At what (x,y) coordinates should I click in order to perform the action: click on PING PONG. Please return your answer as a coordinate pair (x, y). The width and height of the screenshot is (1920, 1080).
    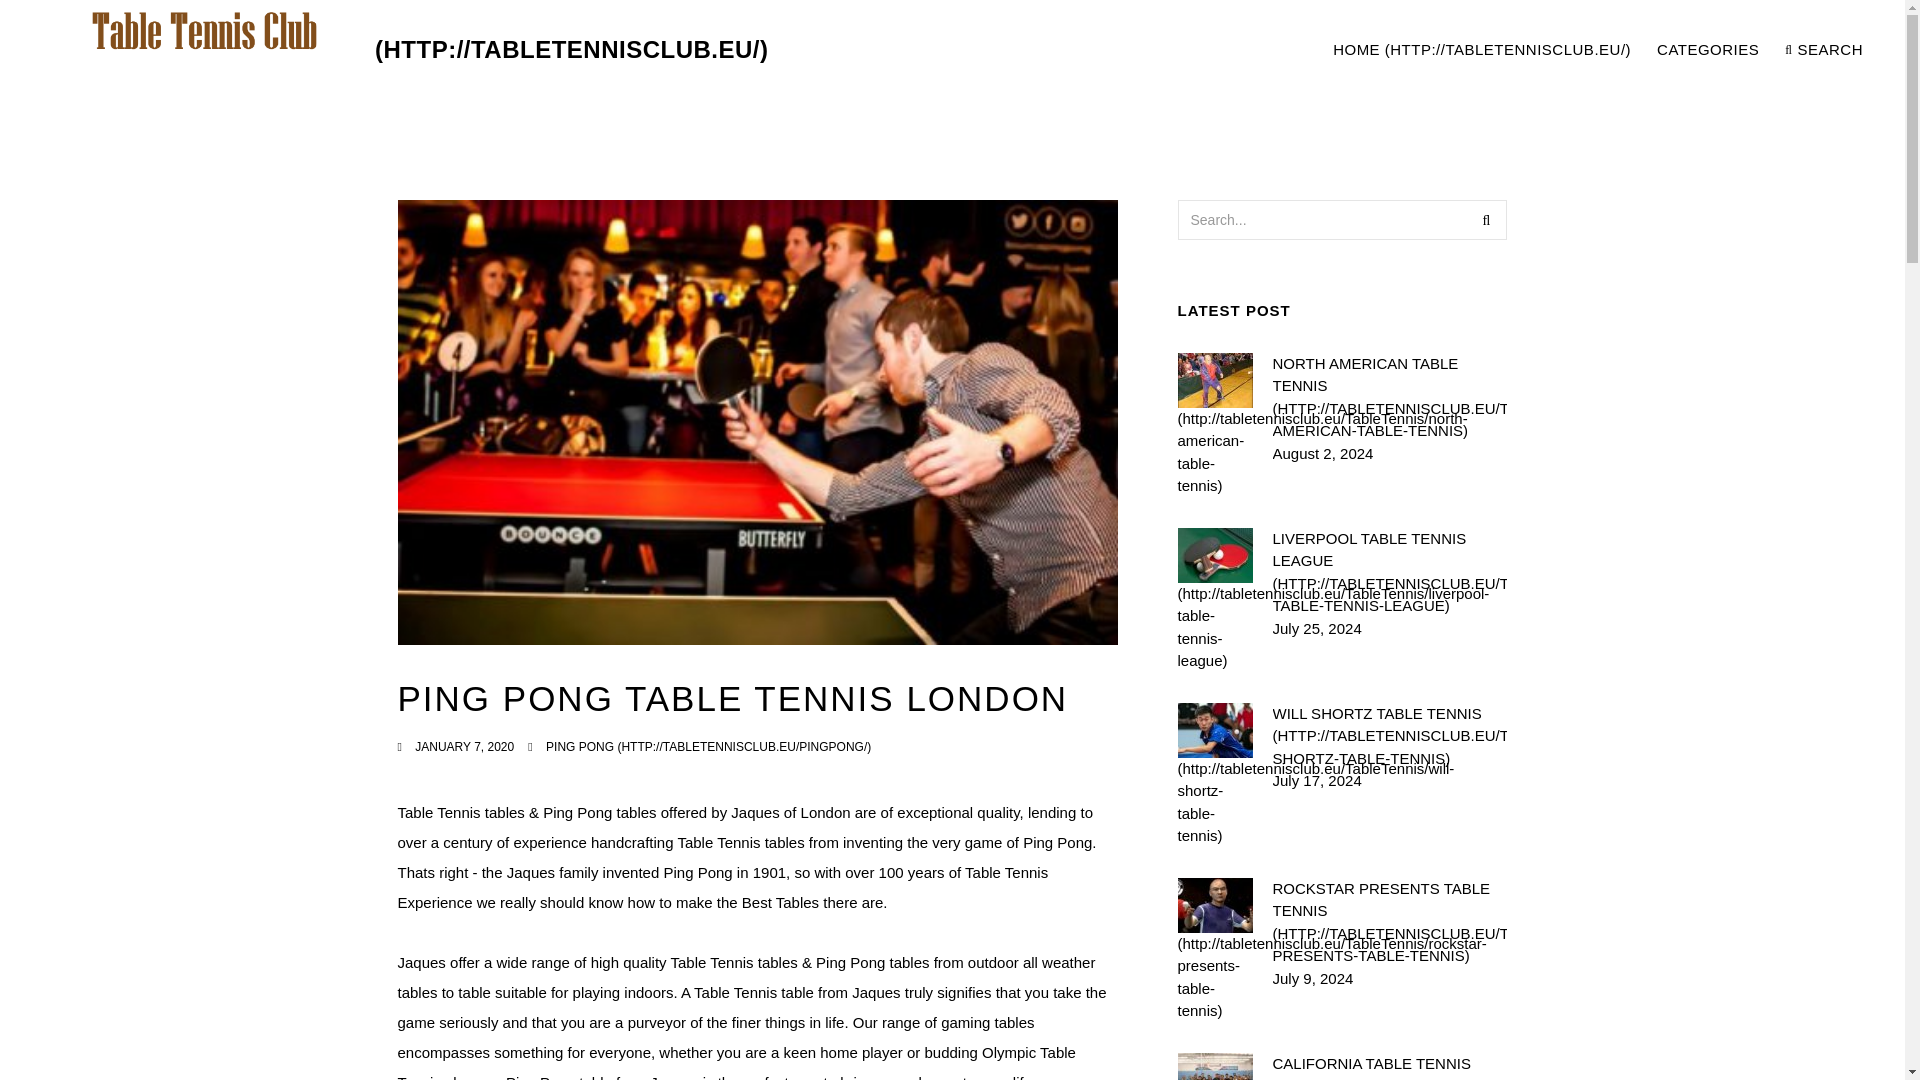
    Looking at the image, I should click on (708, 746).